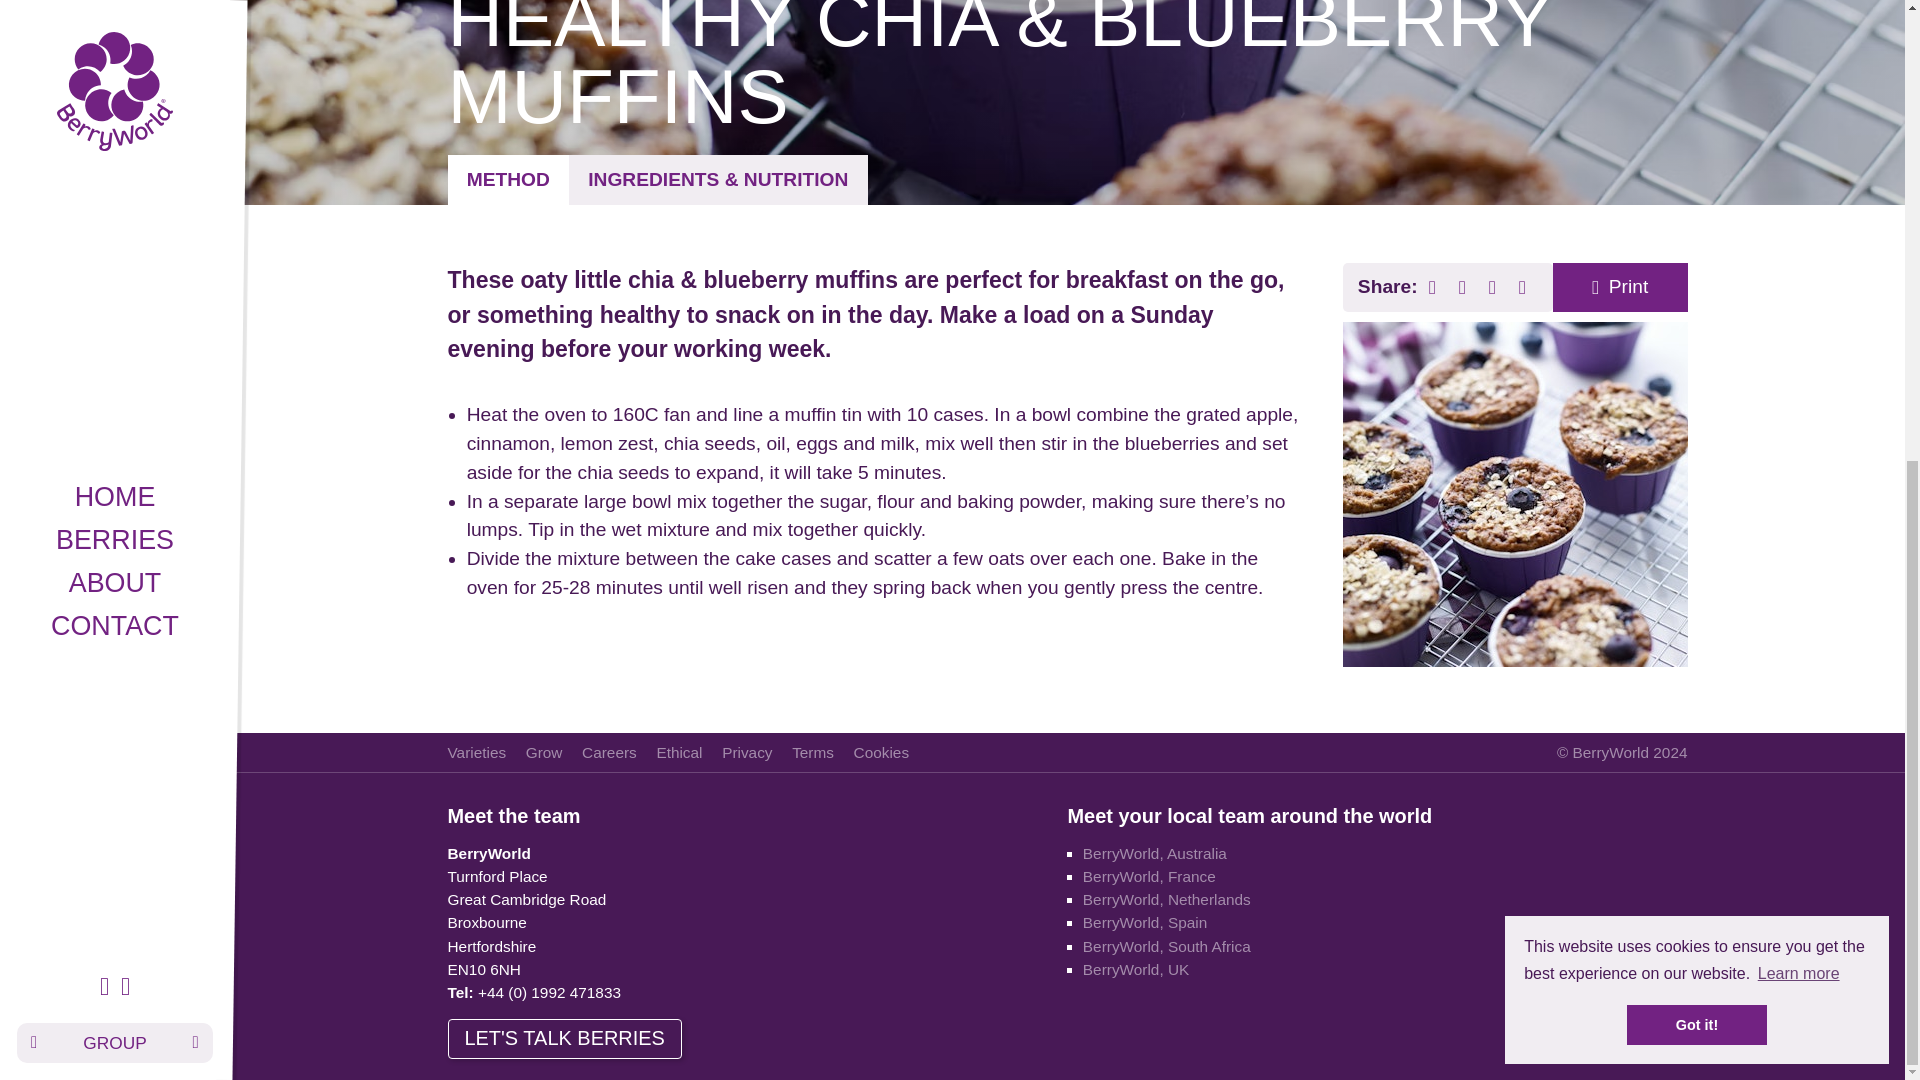  Describe the element at coordinates (1620, 288) in the screenshot. I see `Print` at that location.